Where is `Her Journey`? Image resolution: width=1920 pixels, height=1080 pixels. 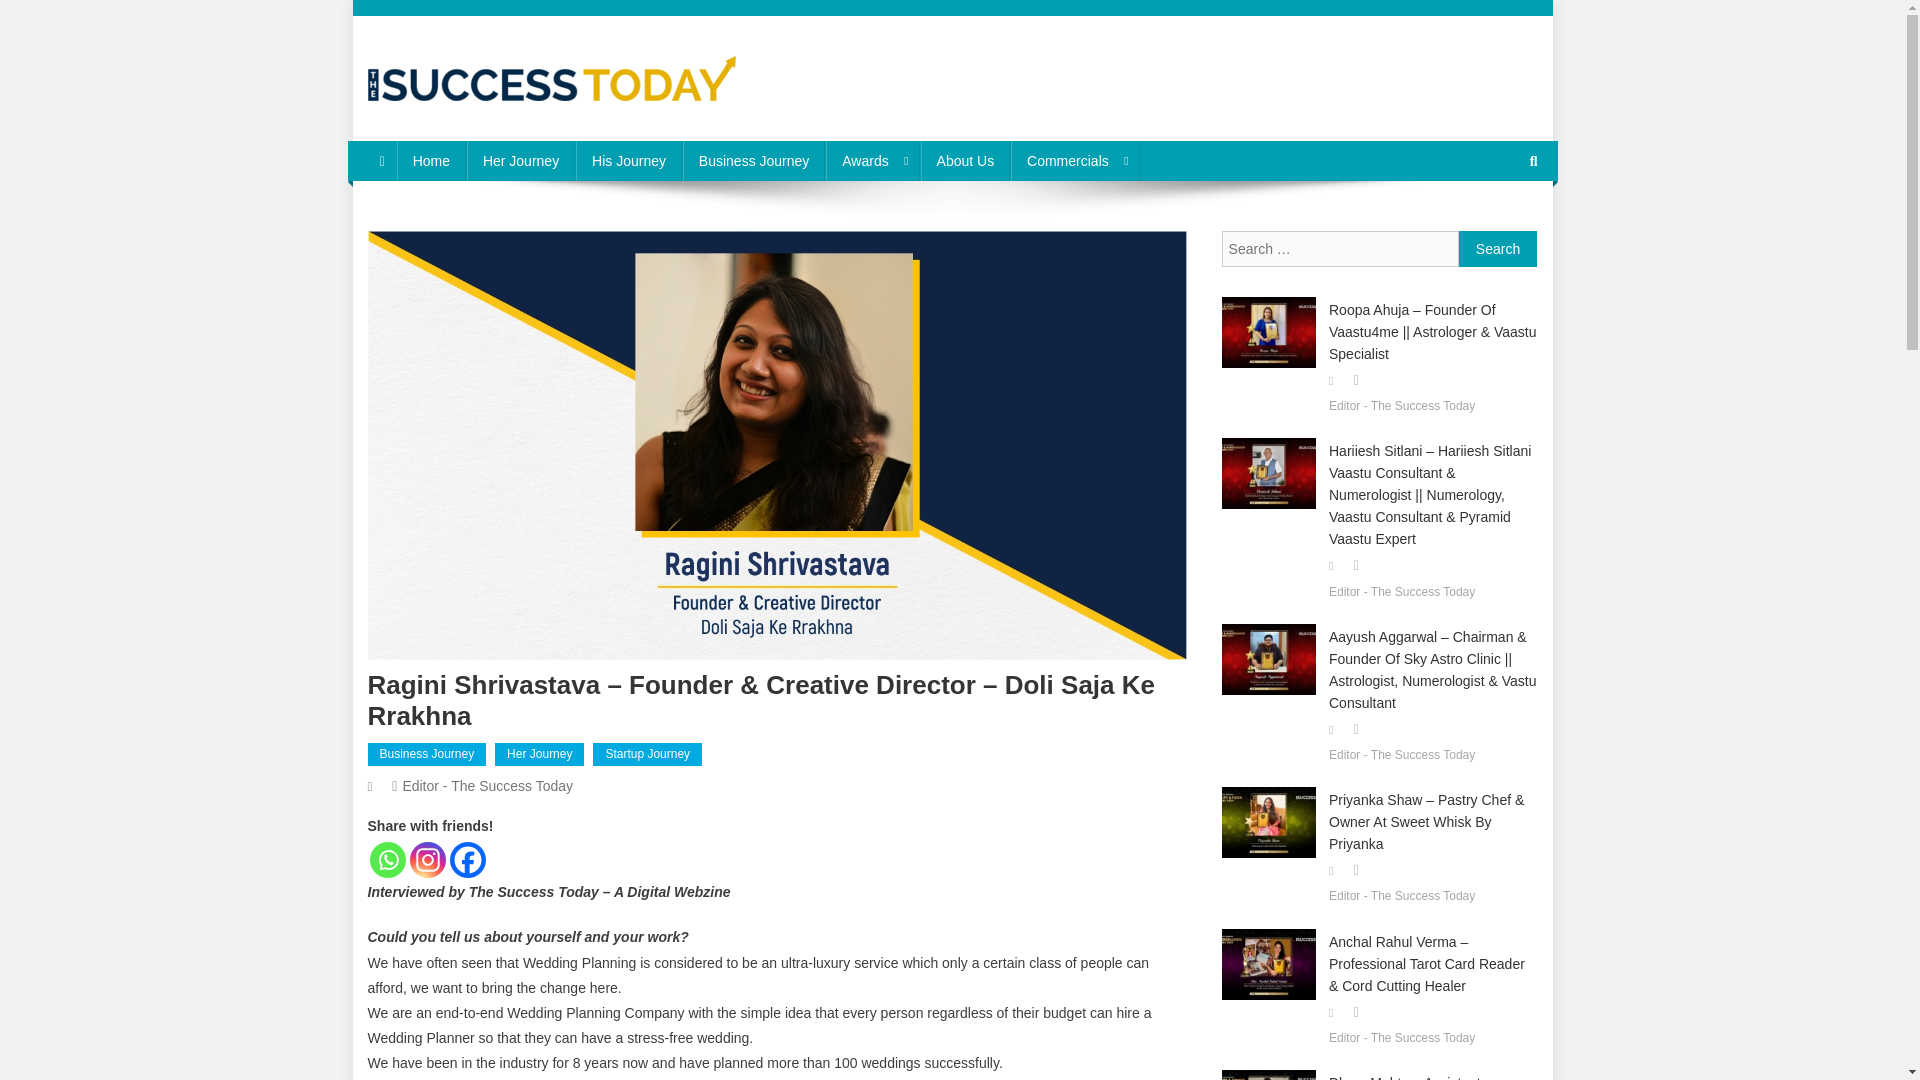 Her Journey is located at coordinates (520, 161).